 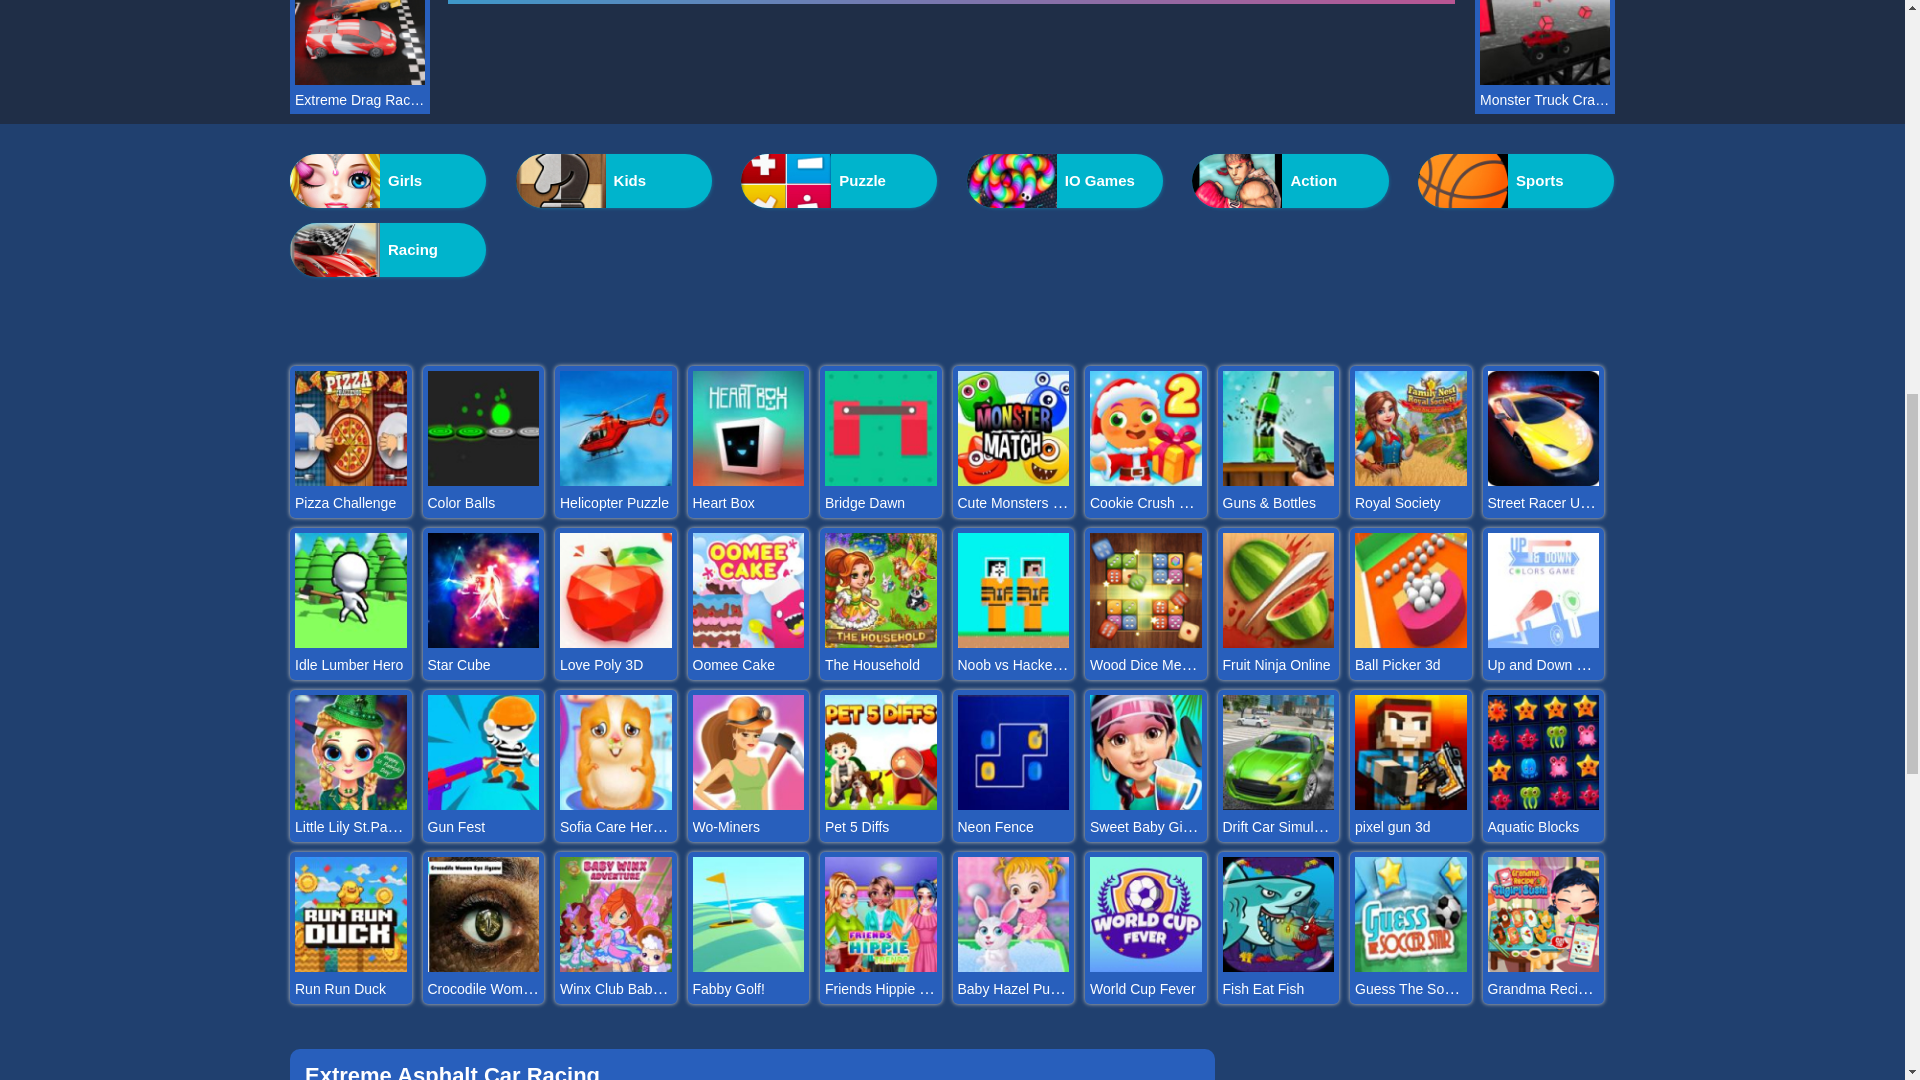 I want to click on Racing, so click(x=387, y=249).